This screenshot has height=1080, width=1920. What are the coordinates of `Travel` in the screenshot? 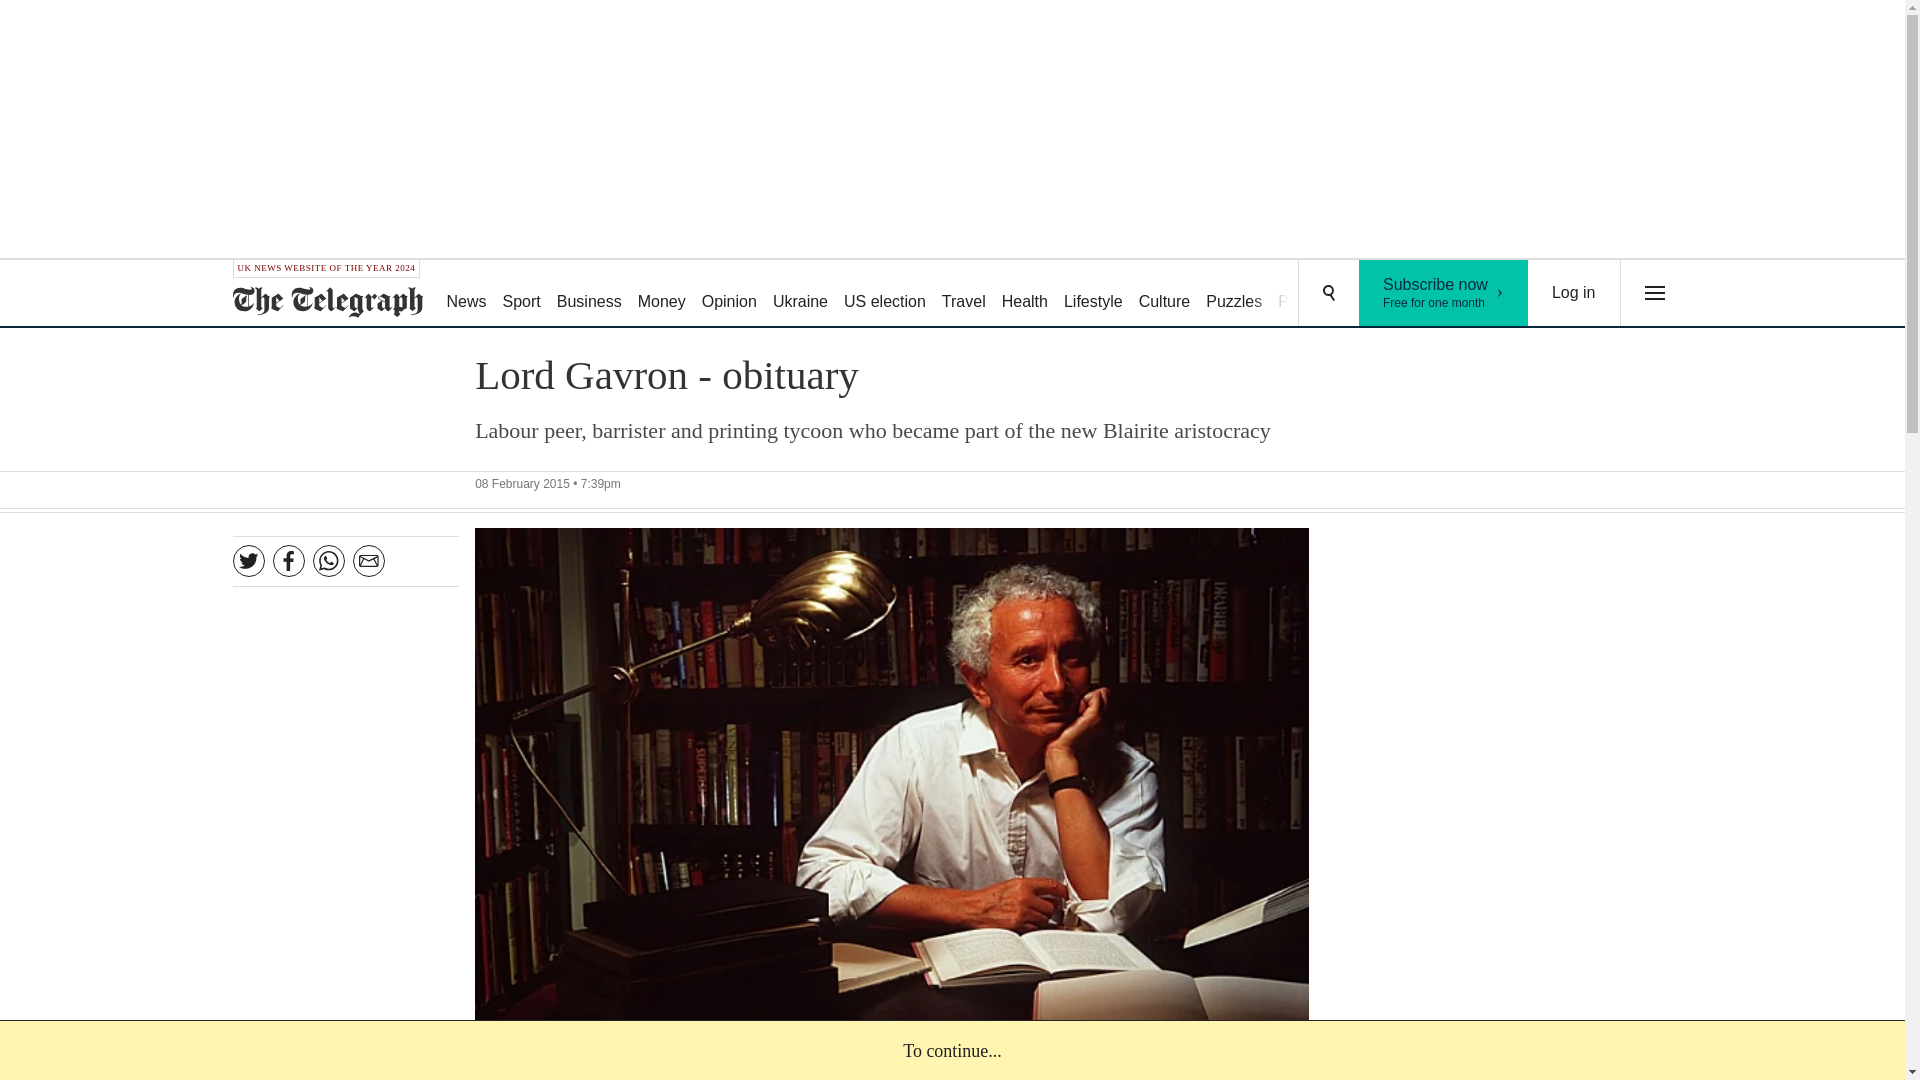 It's located at (964, 294).